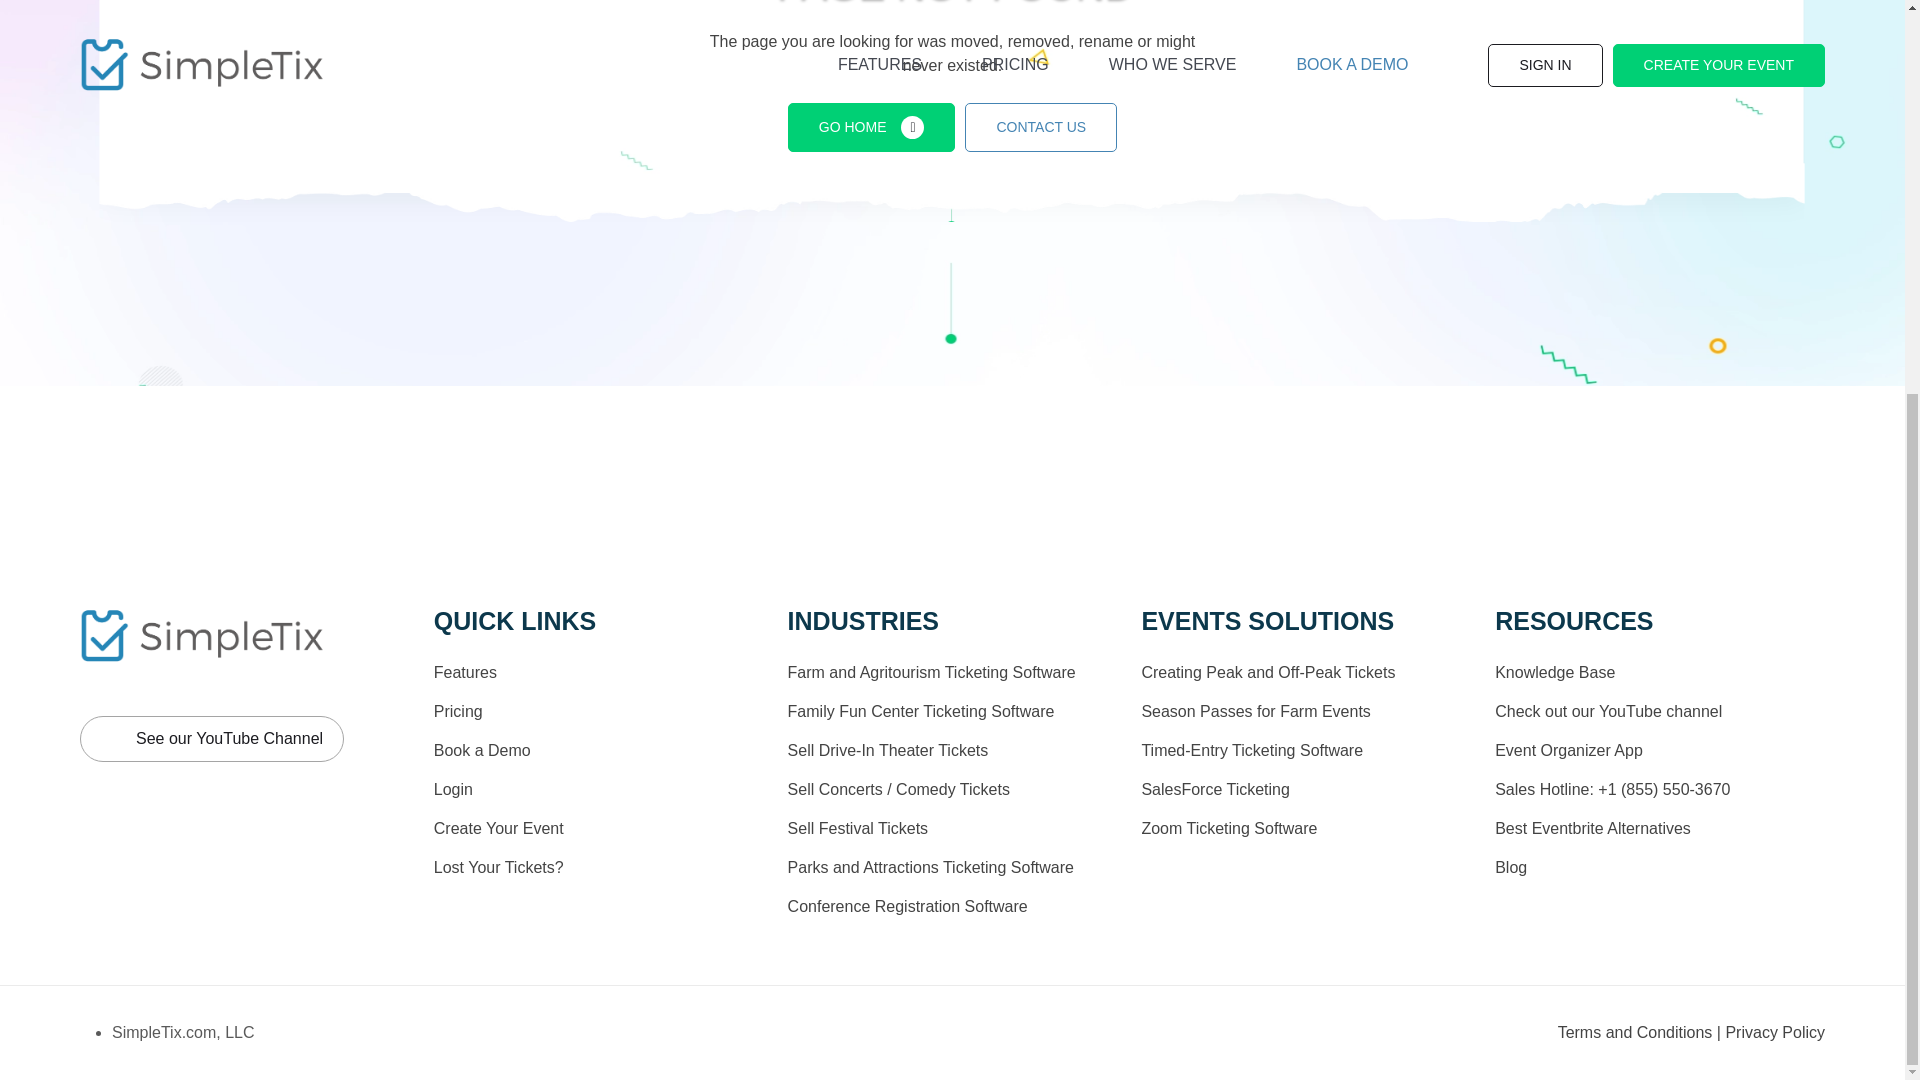 The height and width of the screenshot is (1080, 1920). Describe the element at coordinates (1252, 750) in the screenshot. I see `Timed-Entry Ticketing Software` at that location.